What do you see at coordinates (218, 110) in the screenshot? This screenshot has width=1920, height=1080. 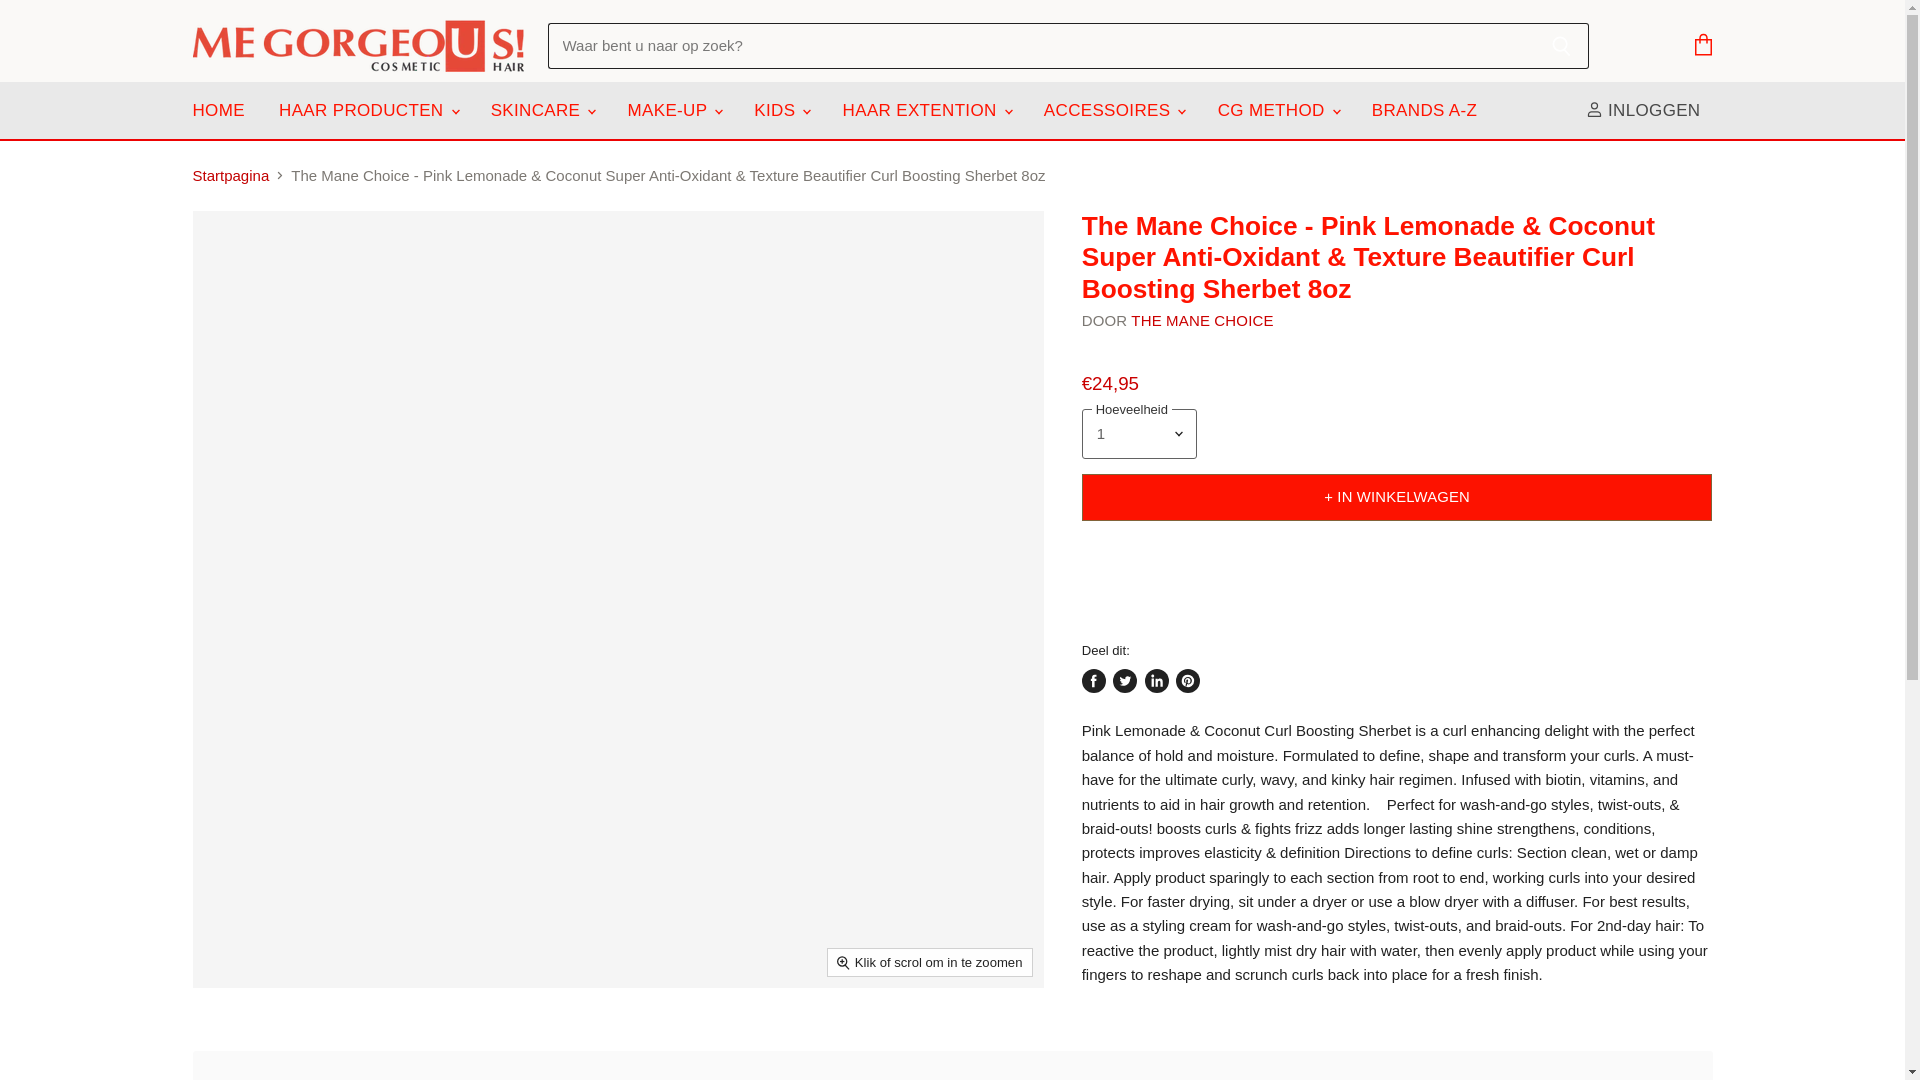 I see `HOME` at bounding box center [218, 110].